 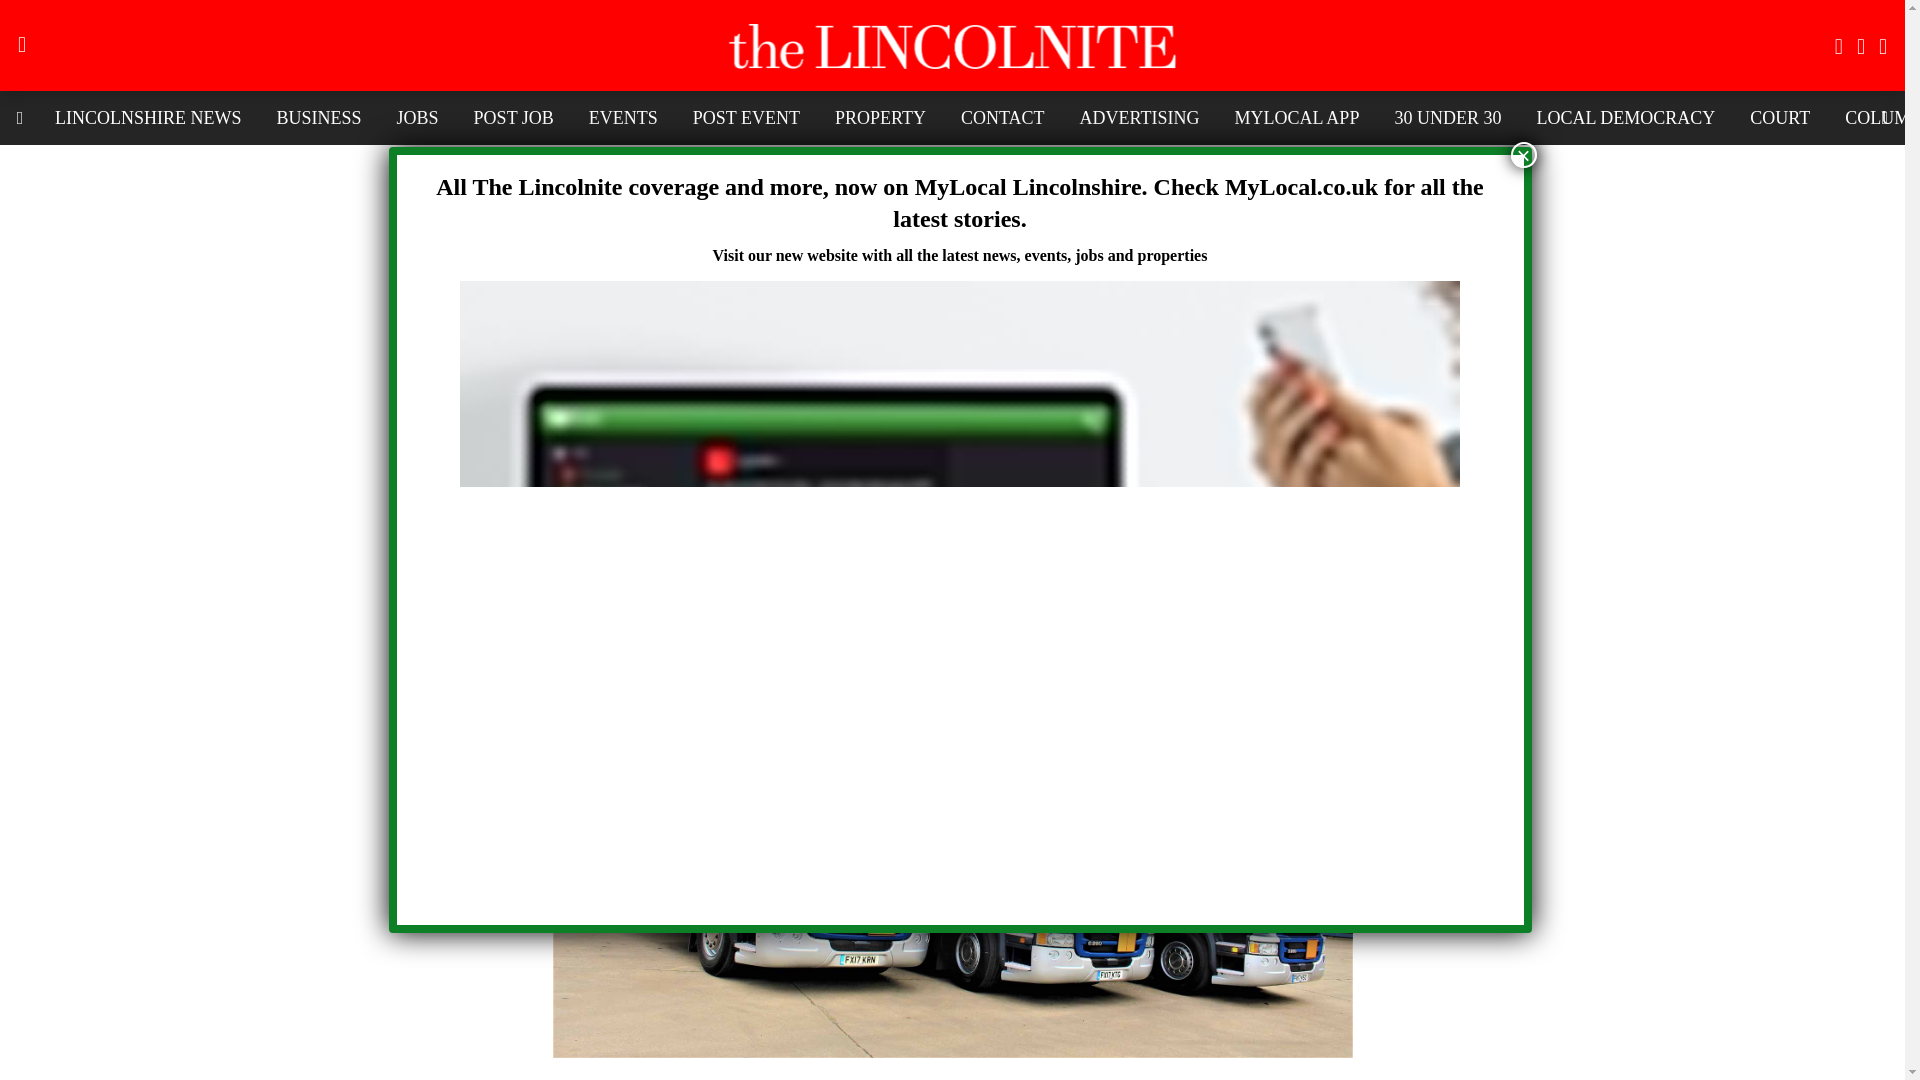 What do you see at coordinates (880, 117) in the screenshot?
I see `PROPERTY` at bounding box center [880, 117].